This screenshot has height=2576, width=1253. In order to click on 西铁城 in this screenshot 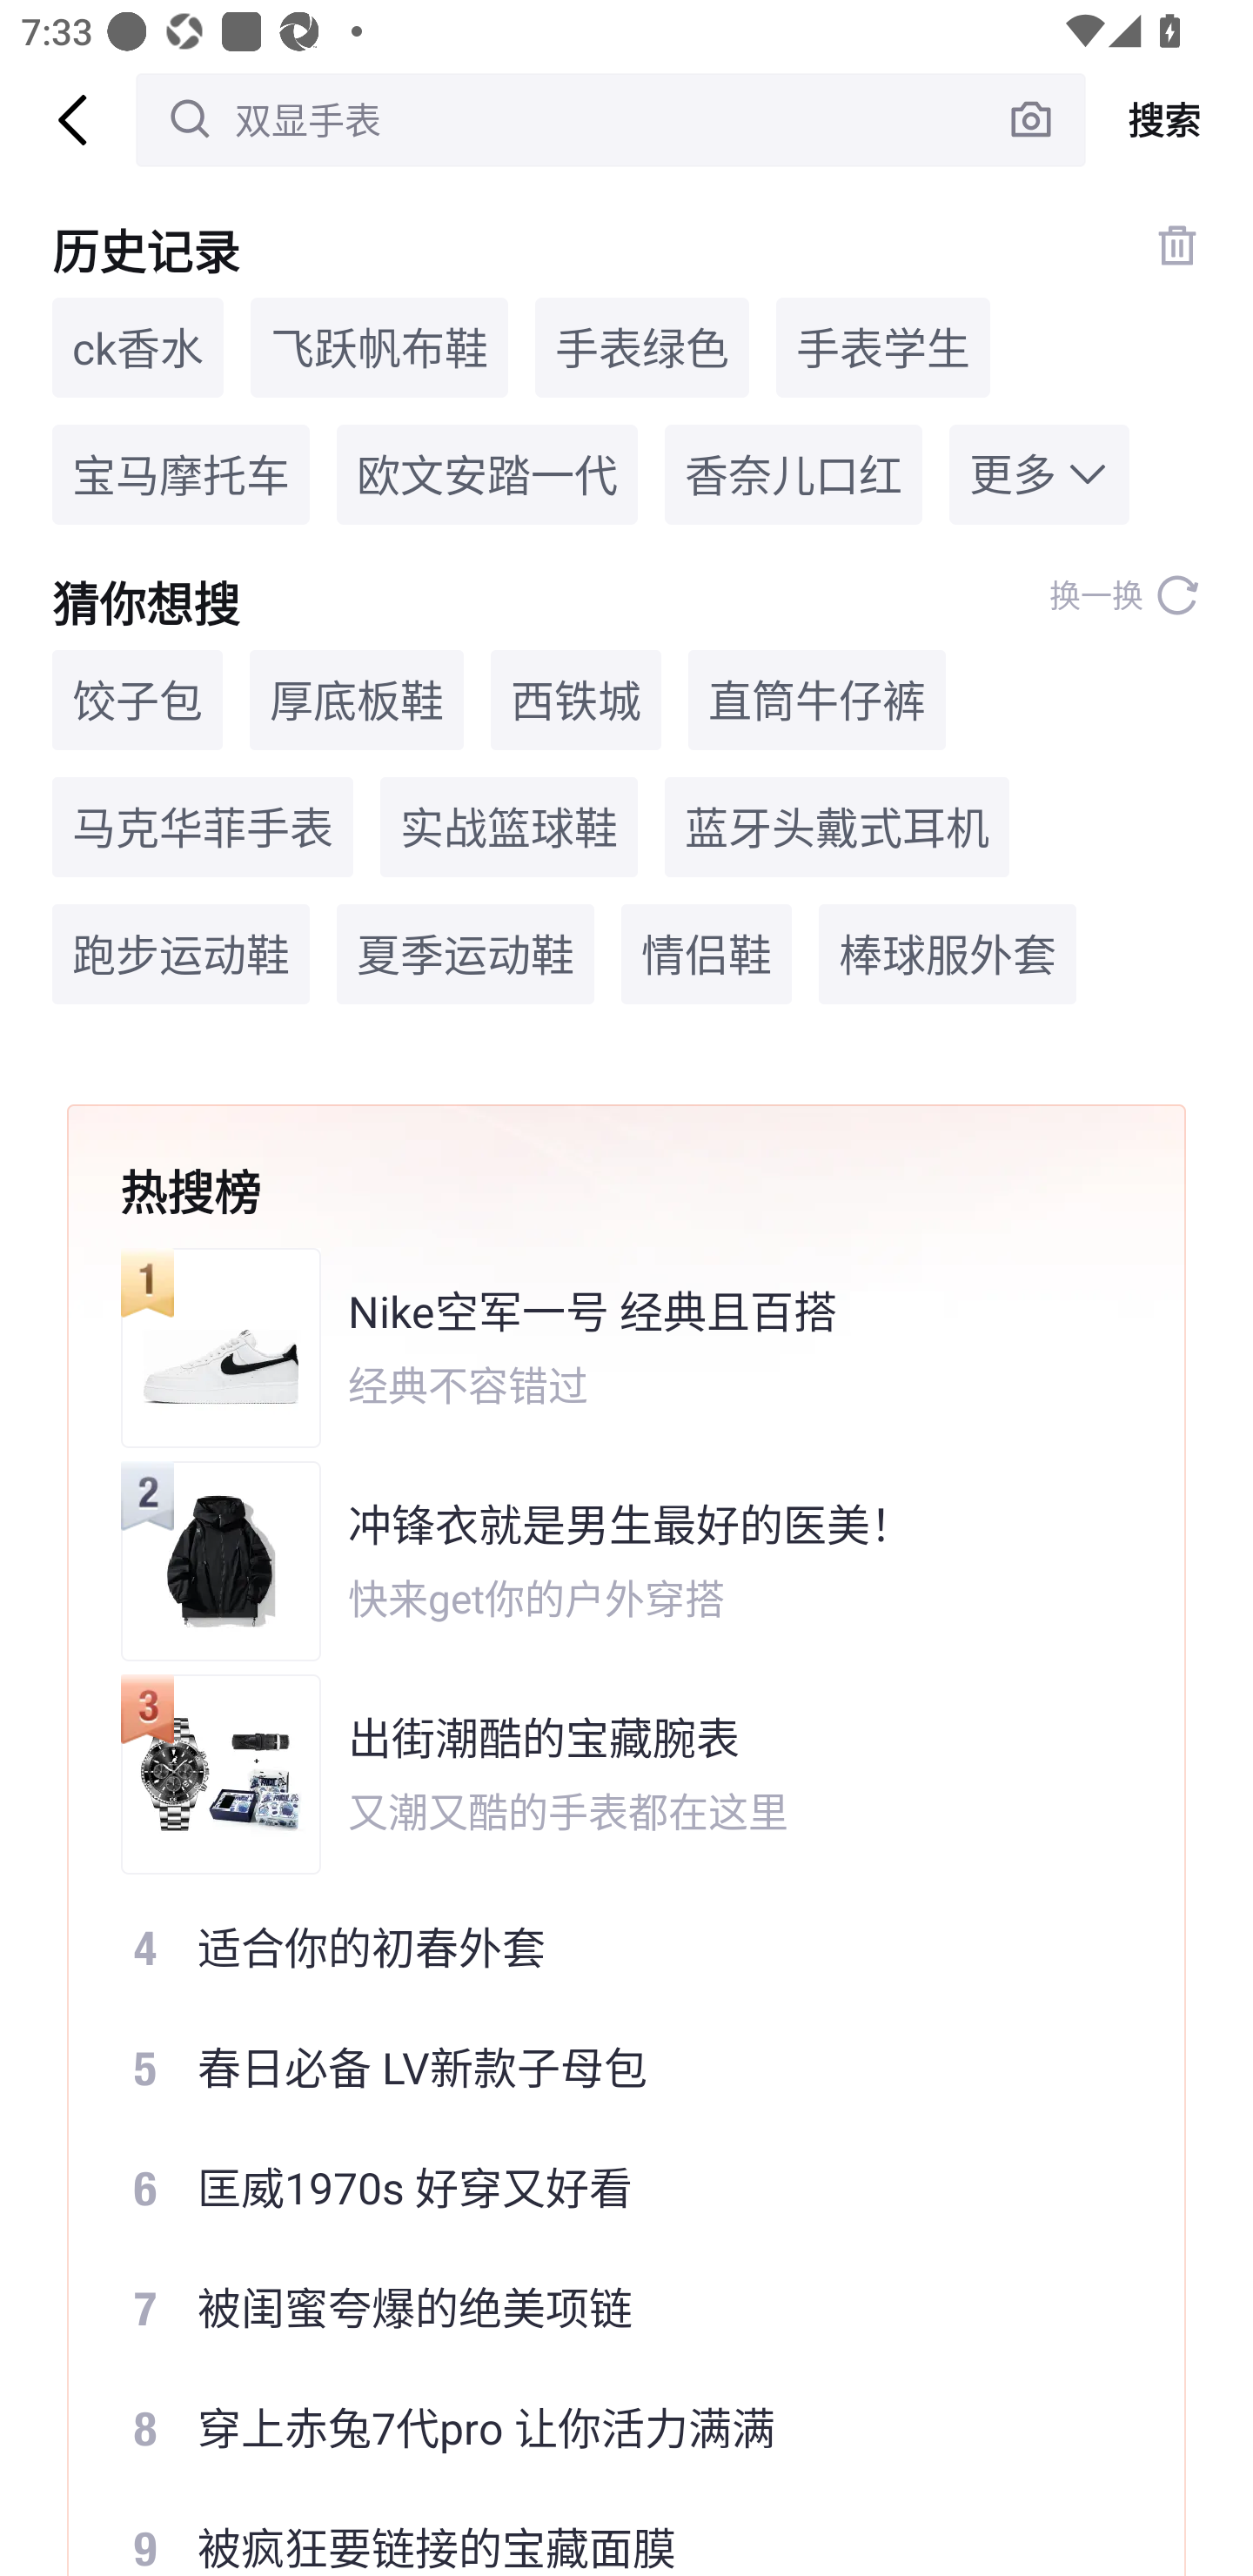, I will do `click(576, 699)`.